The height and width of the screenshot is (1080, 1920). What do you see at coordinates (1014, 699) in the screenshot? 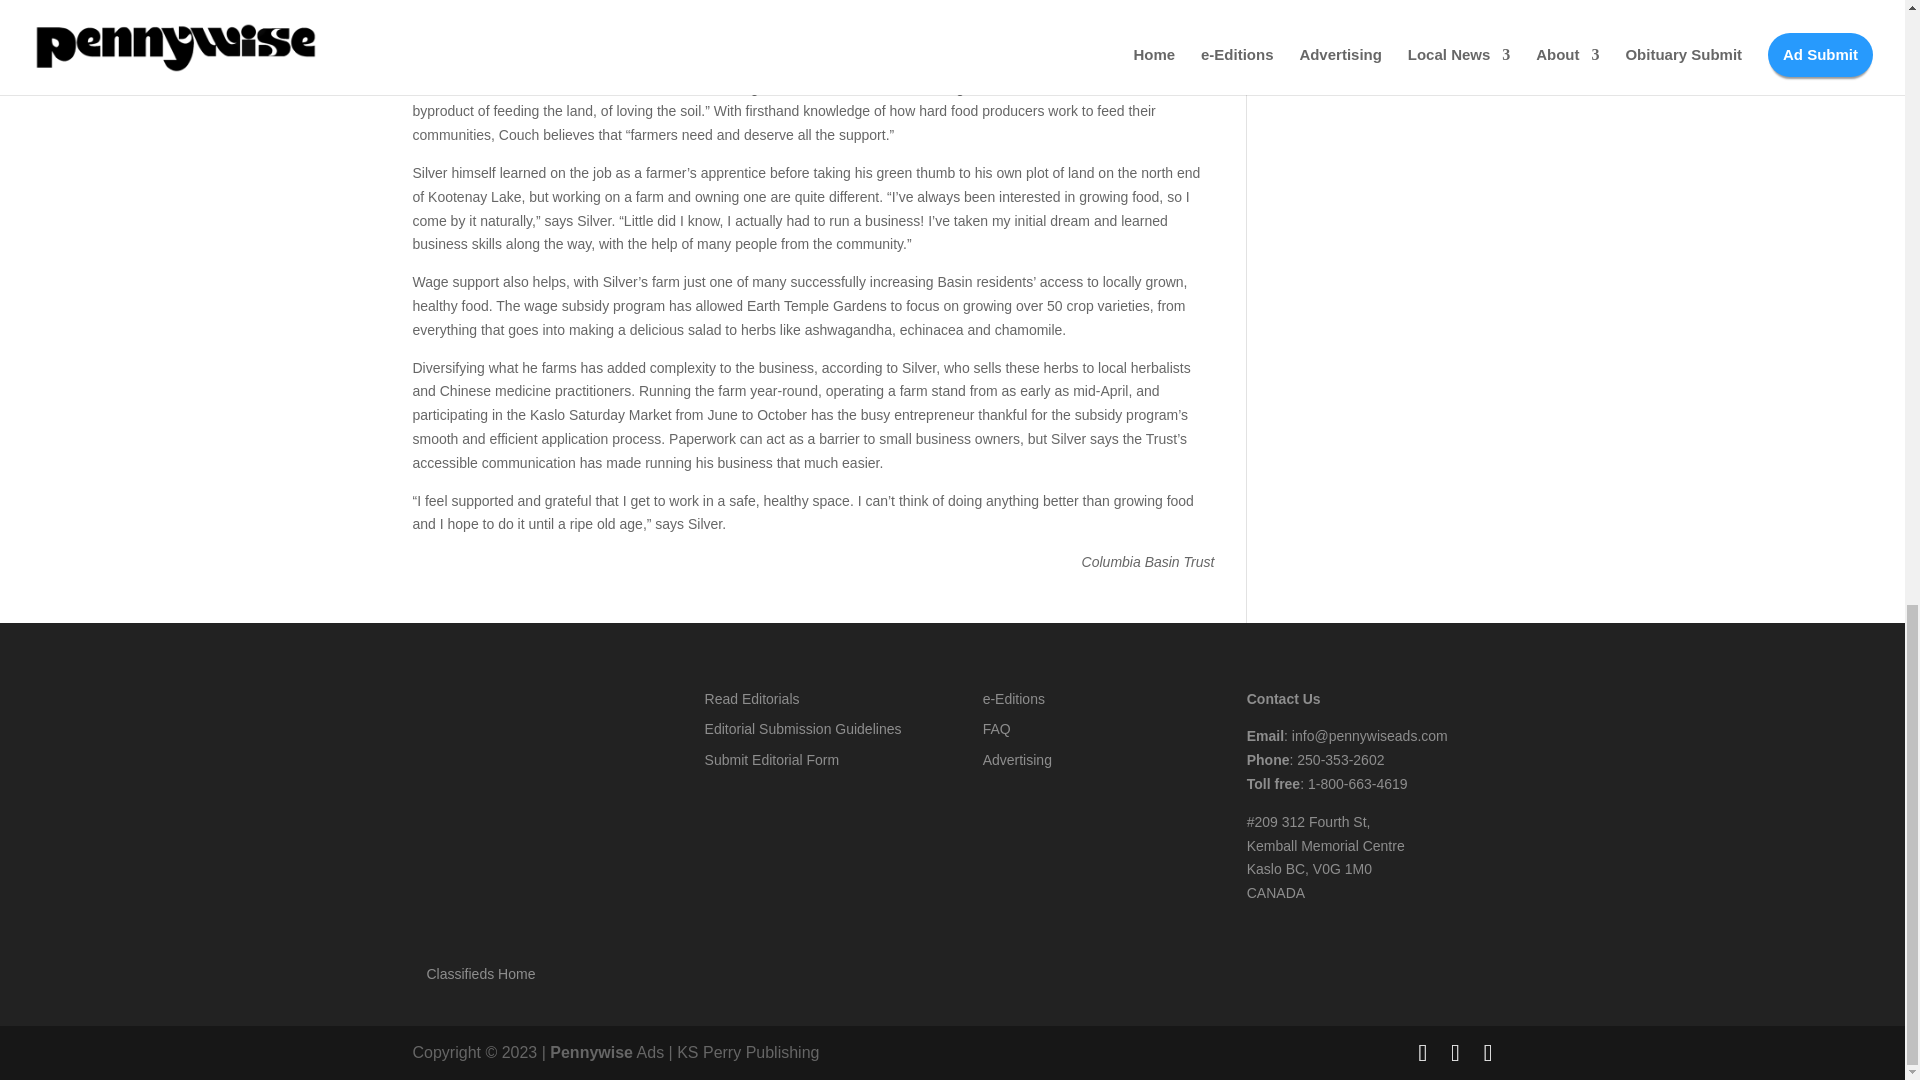
I see `e-Editions` at bounding box center [1014, 699].